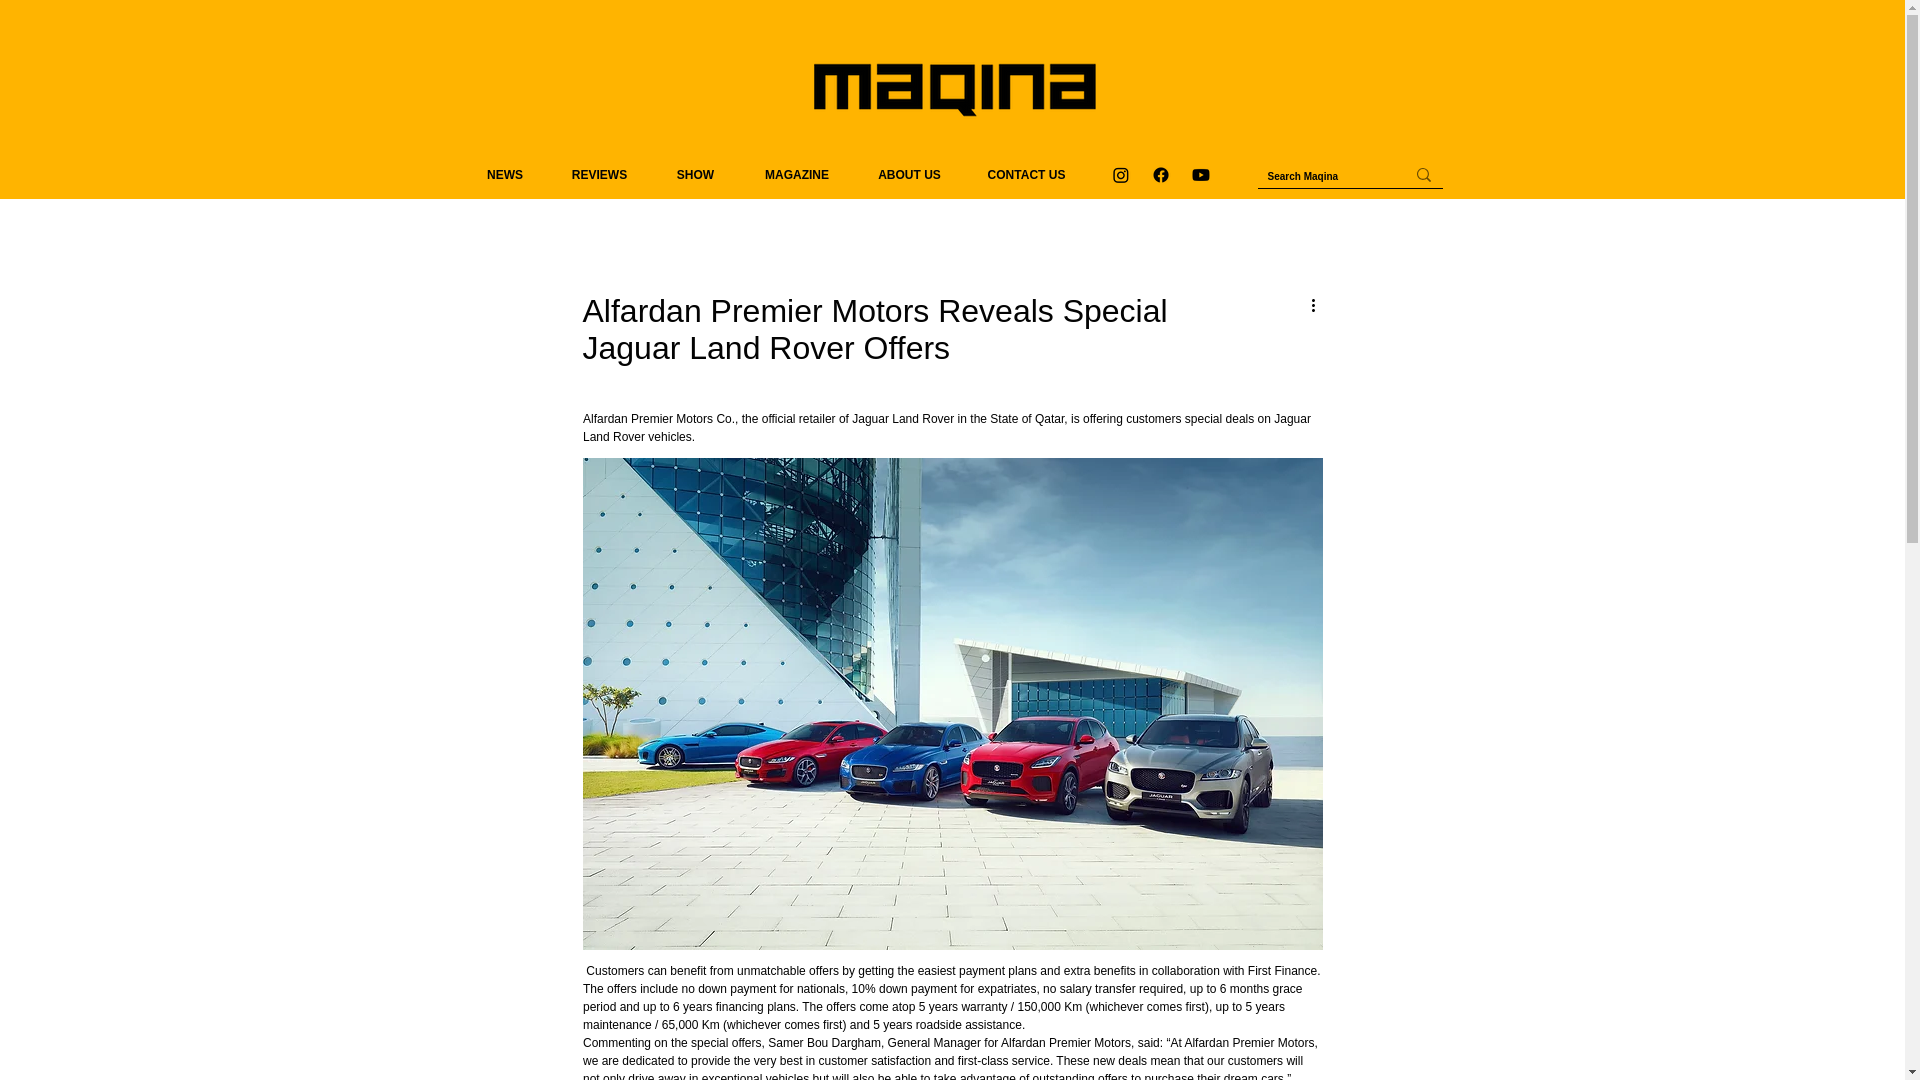 This screenshot has height=1080, width=1920. What do you see at coordinates (796, 174) in the screenshot?
I see `MAGAZINE` at bounding box center [796, 174].